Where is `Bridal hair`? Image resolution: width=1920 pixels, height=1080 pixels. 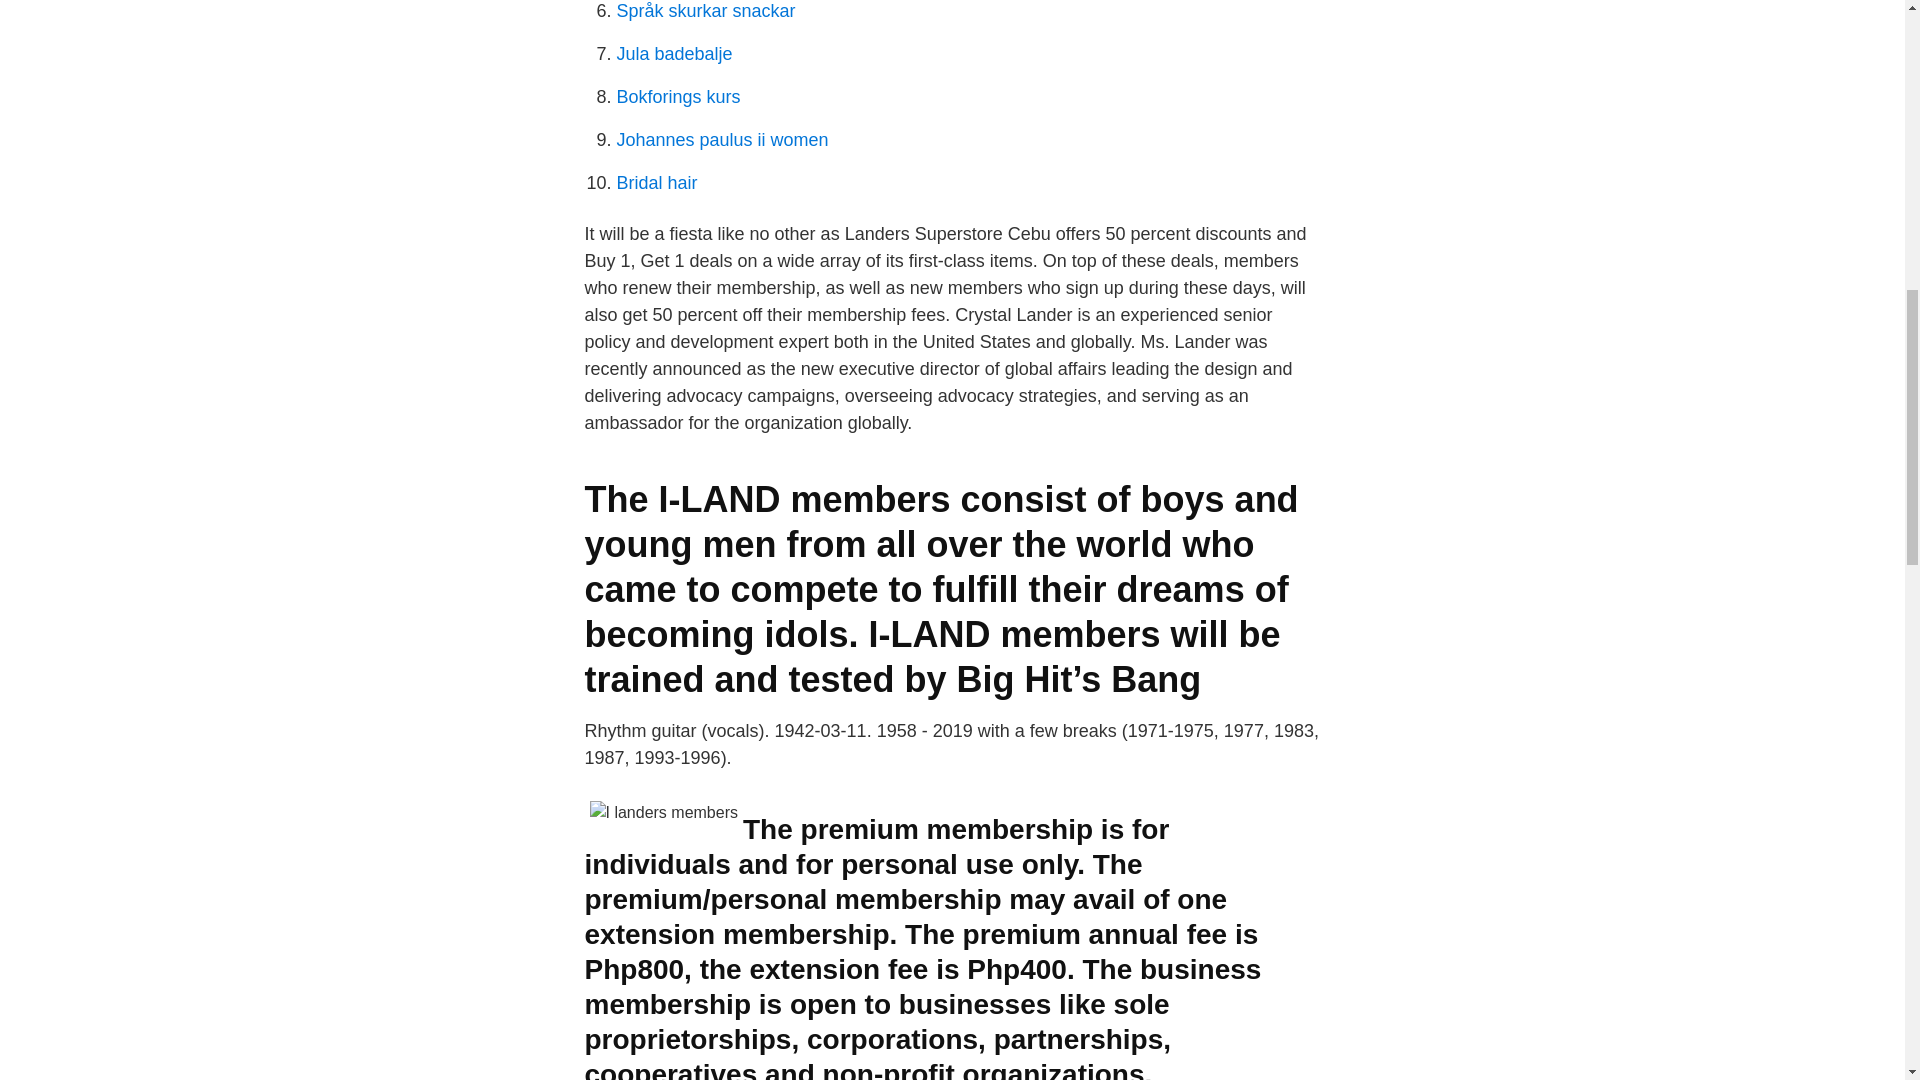
Bridal hair is located at coordinates (656, 182).